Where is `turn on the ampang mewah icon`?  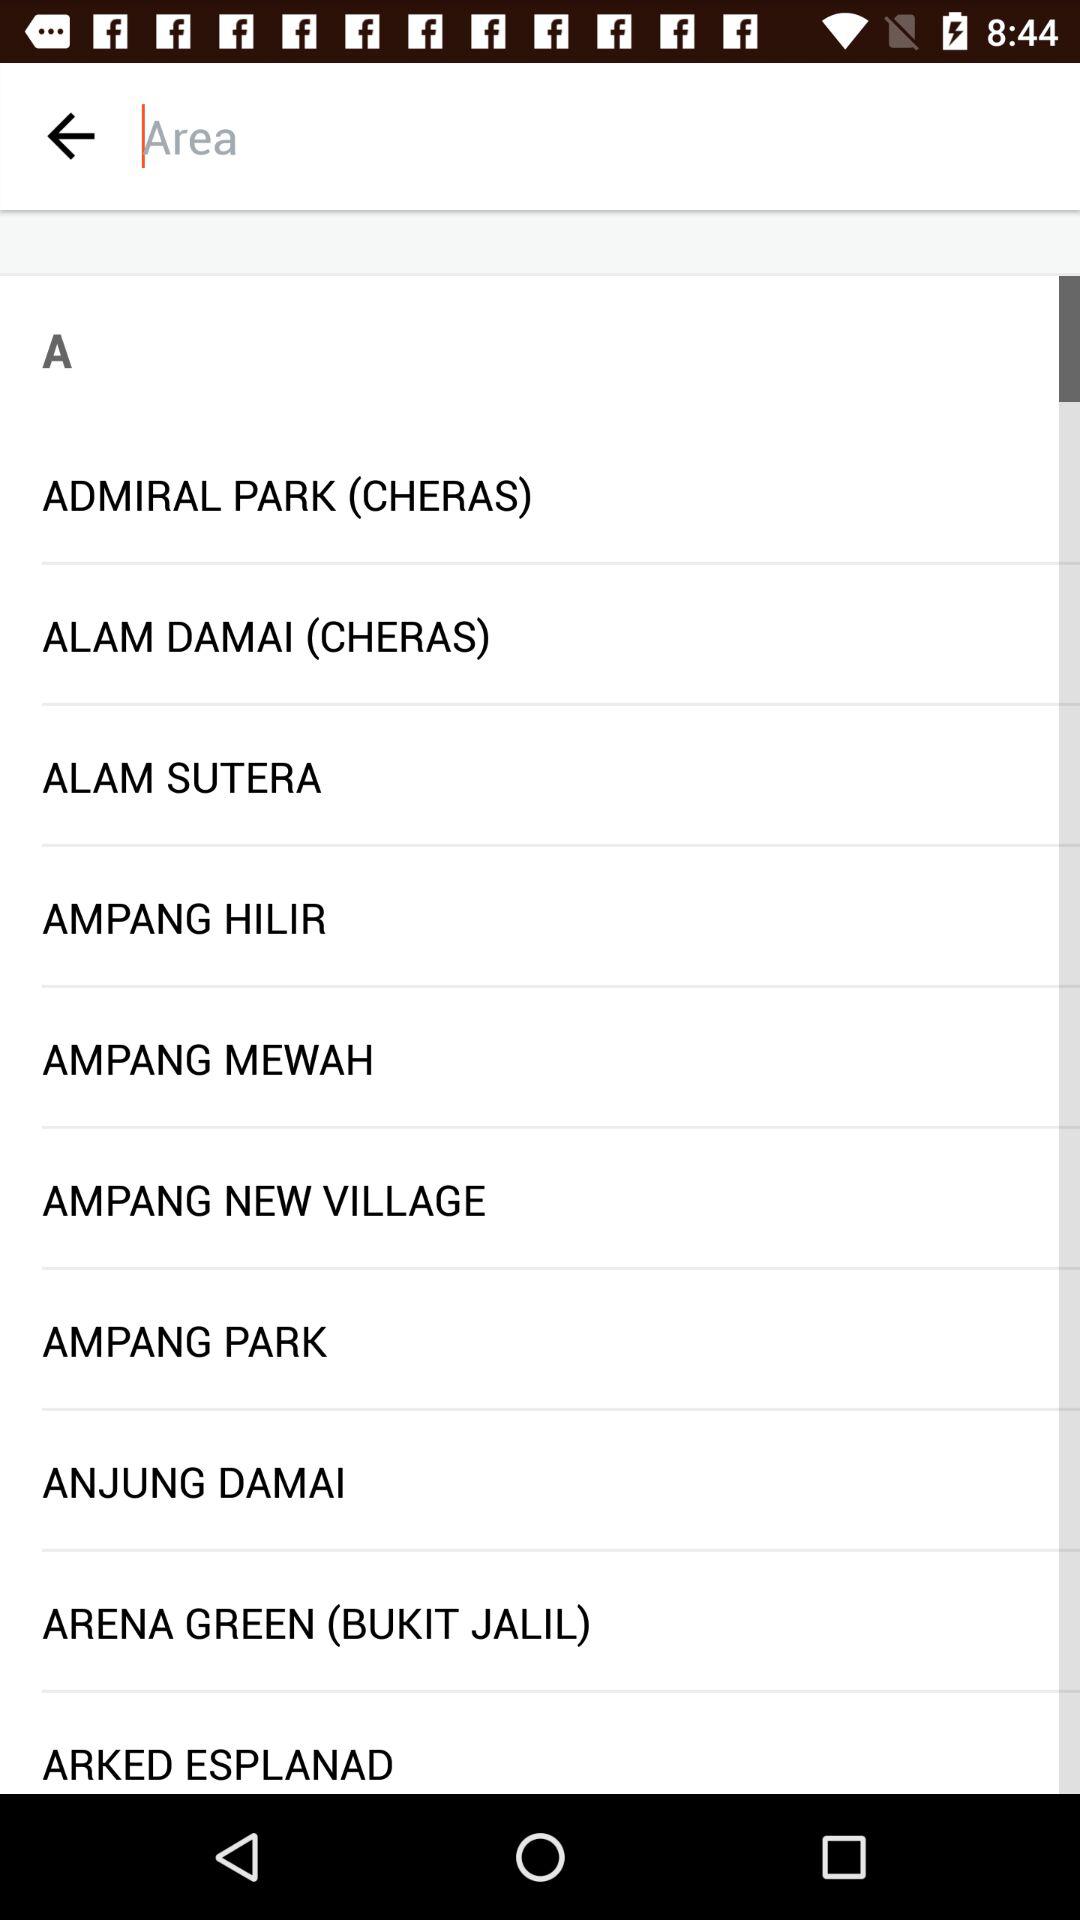 turn on the ampang mewah icon is located at coordinates (540, 1058).